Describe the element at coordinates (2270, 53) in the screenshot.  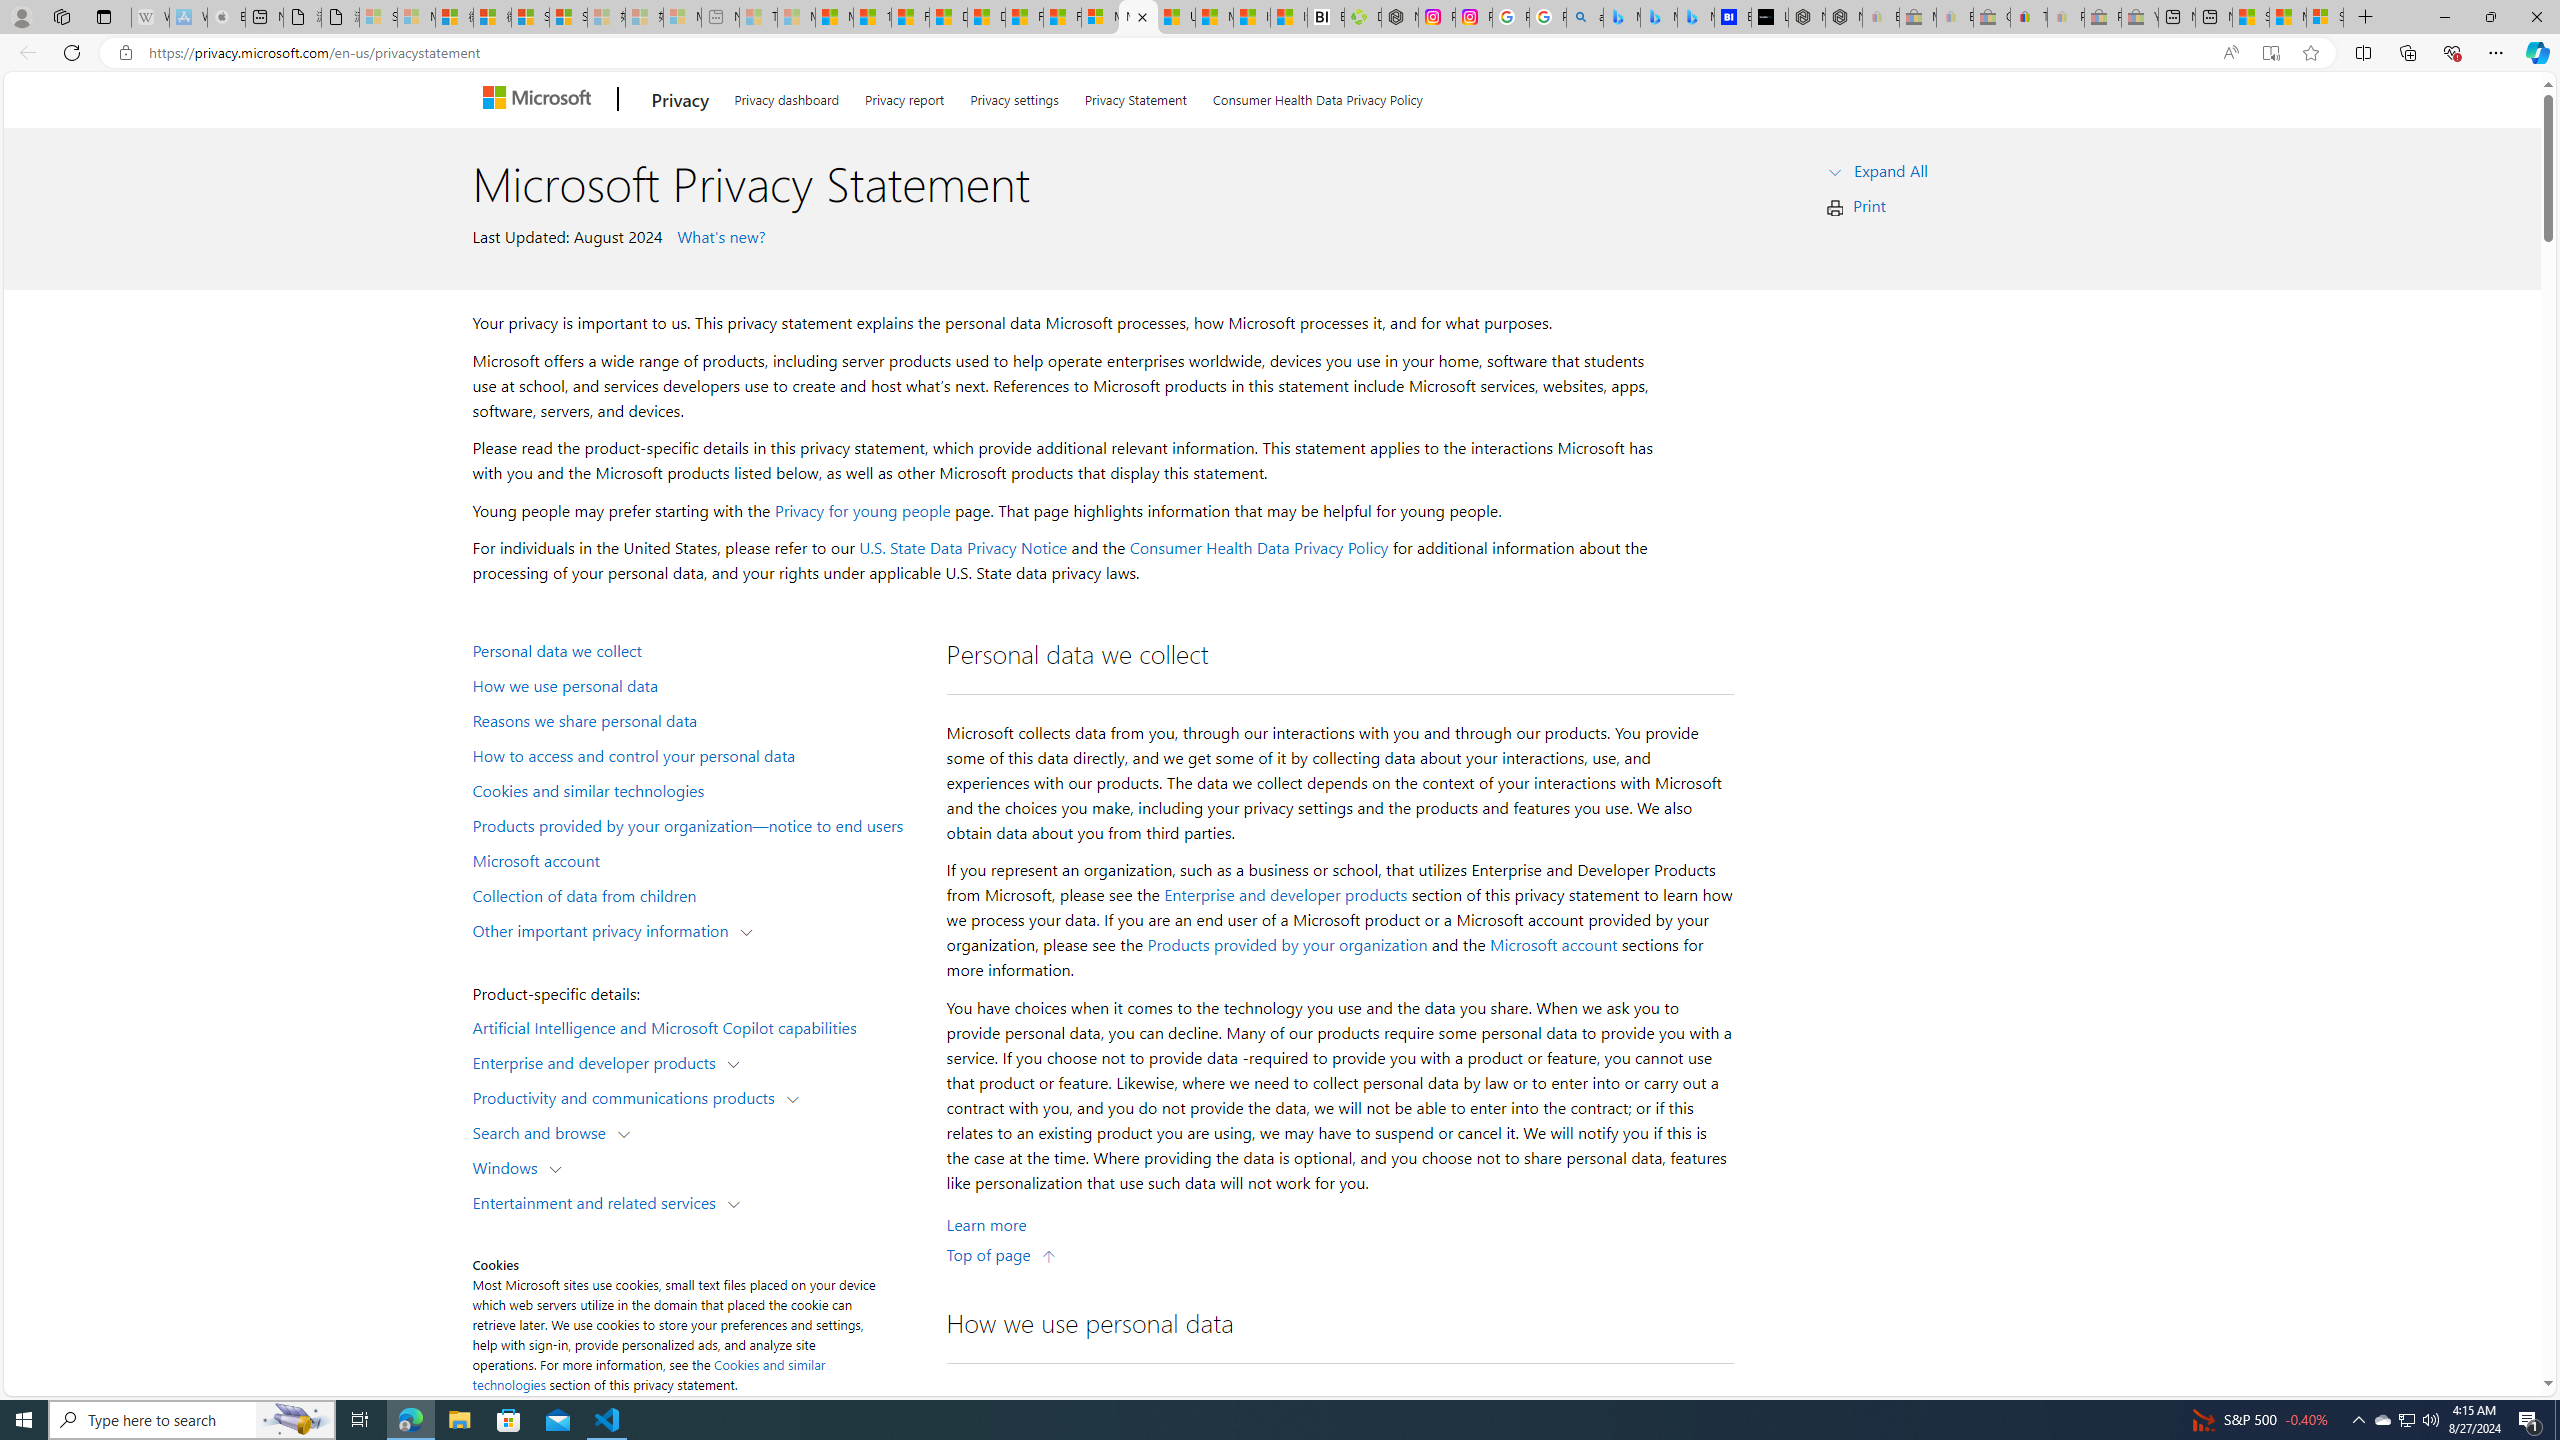
I see `Enter Immersive Reader (F9)` at that location.